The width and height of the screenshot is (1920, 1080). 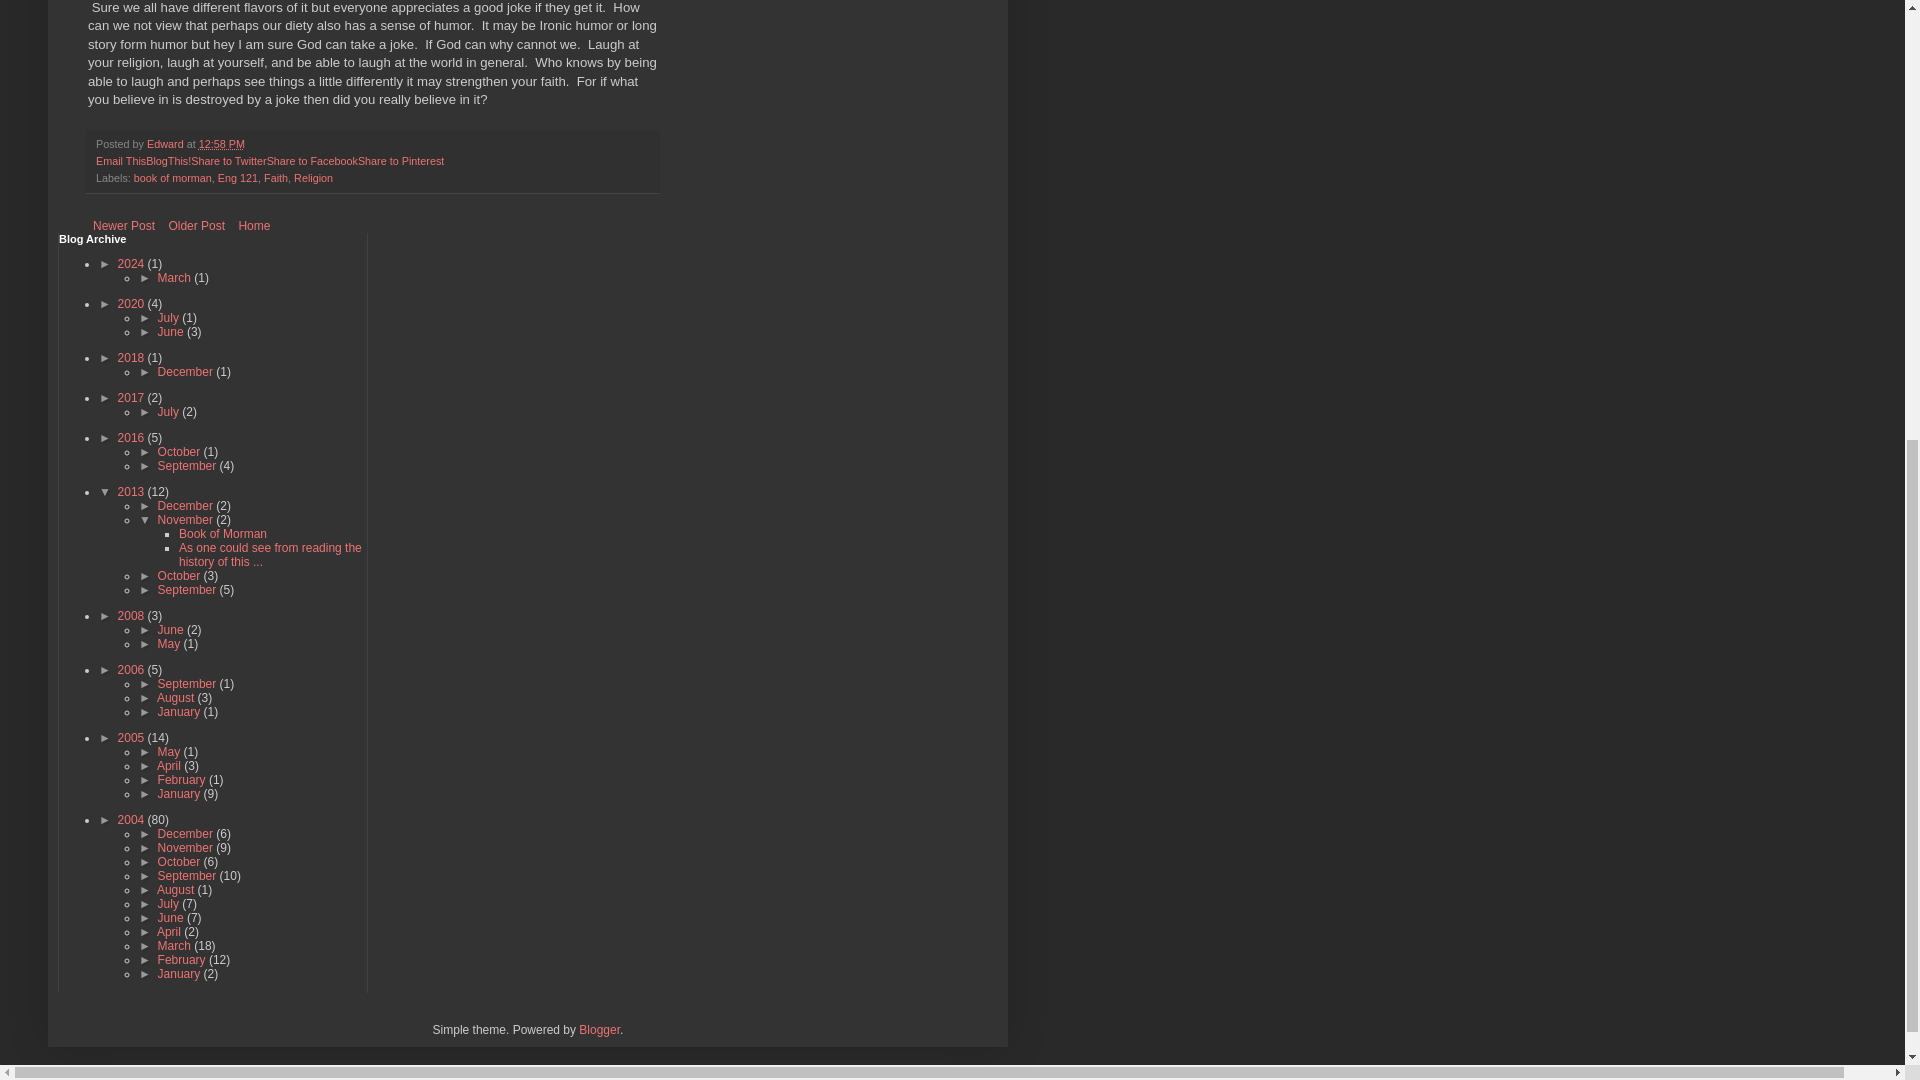 What do you see at coordinates (168, 161) in the screenshot?
I see `BlogThis!` at bounding box center [168, 161].